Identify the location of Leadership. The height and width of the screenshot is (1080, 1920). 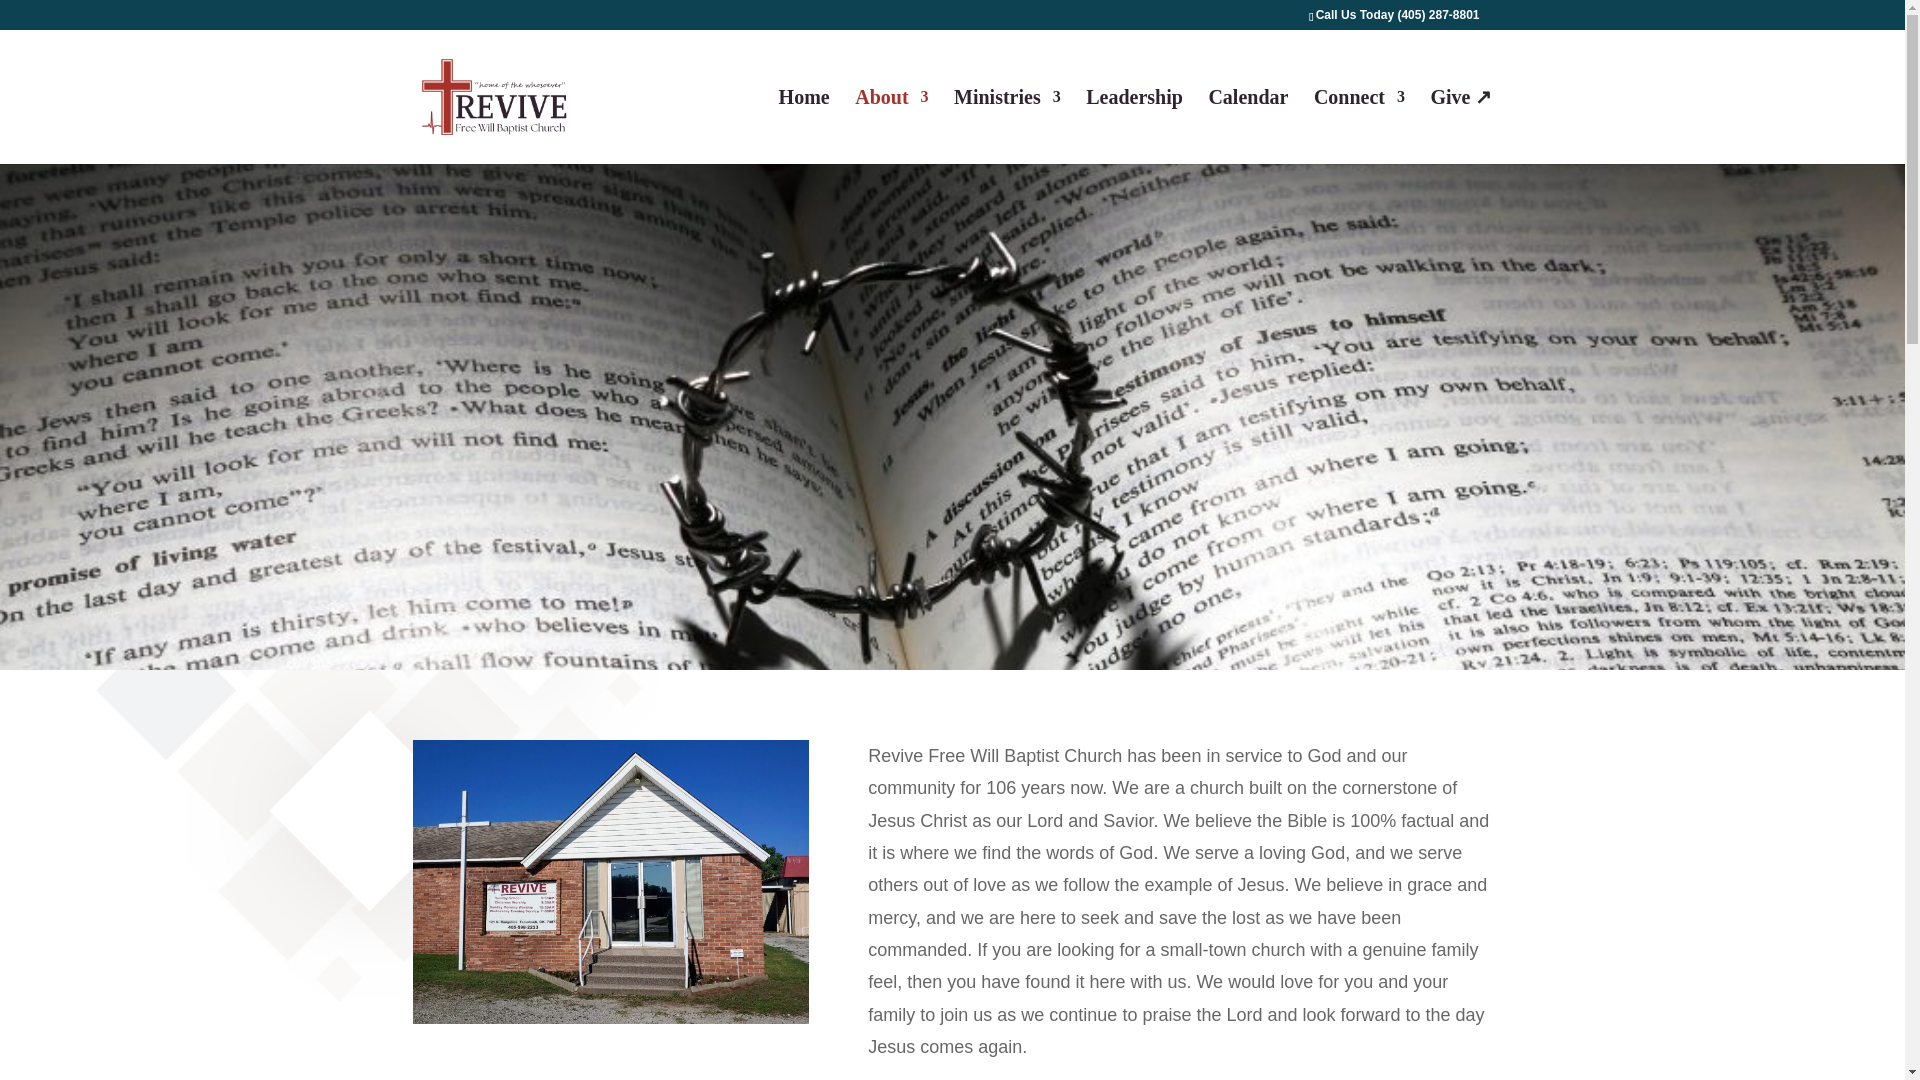
(1134, 126).